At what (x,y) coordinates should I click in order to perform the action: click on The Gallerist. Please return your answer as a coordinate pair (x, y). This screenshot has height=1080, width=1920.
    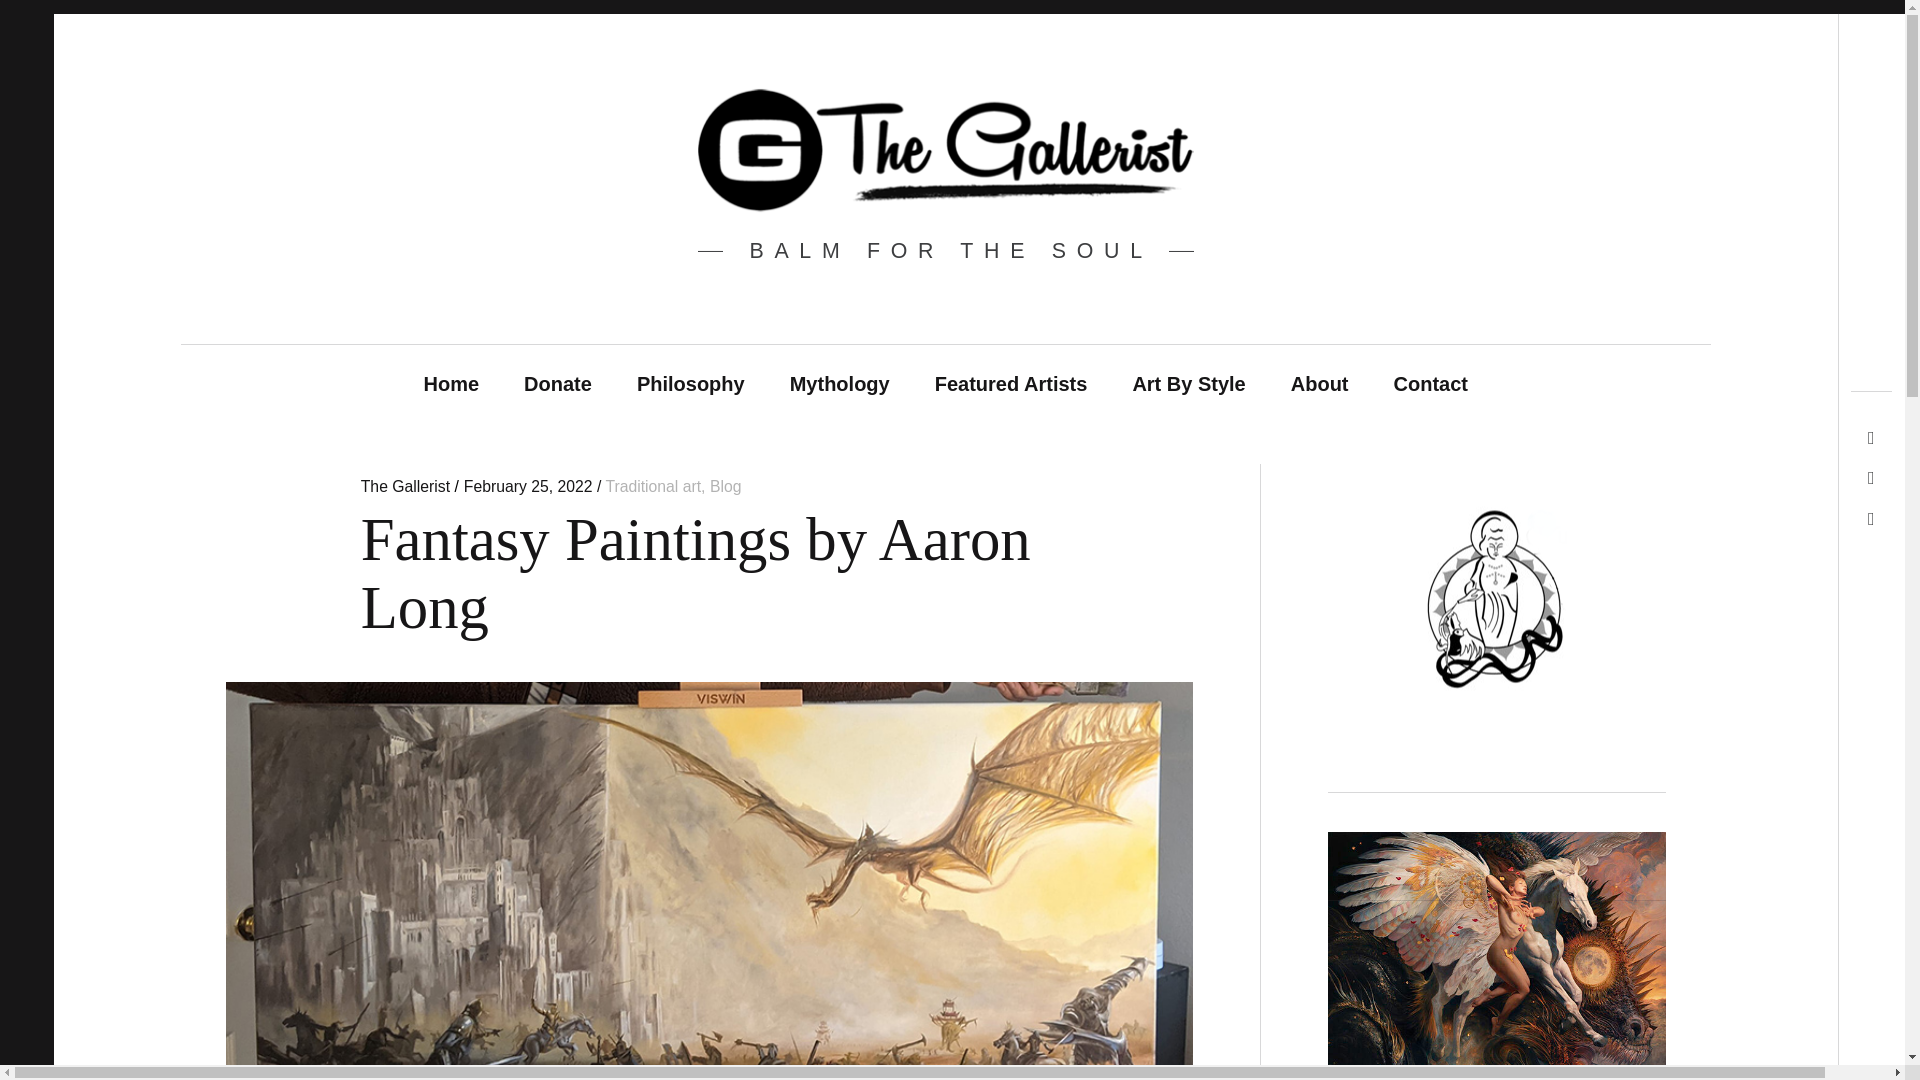
    Looking at the image, I should click on (408, 487).